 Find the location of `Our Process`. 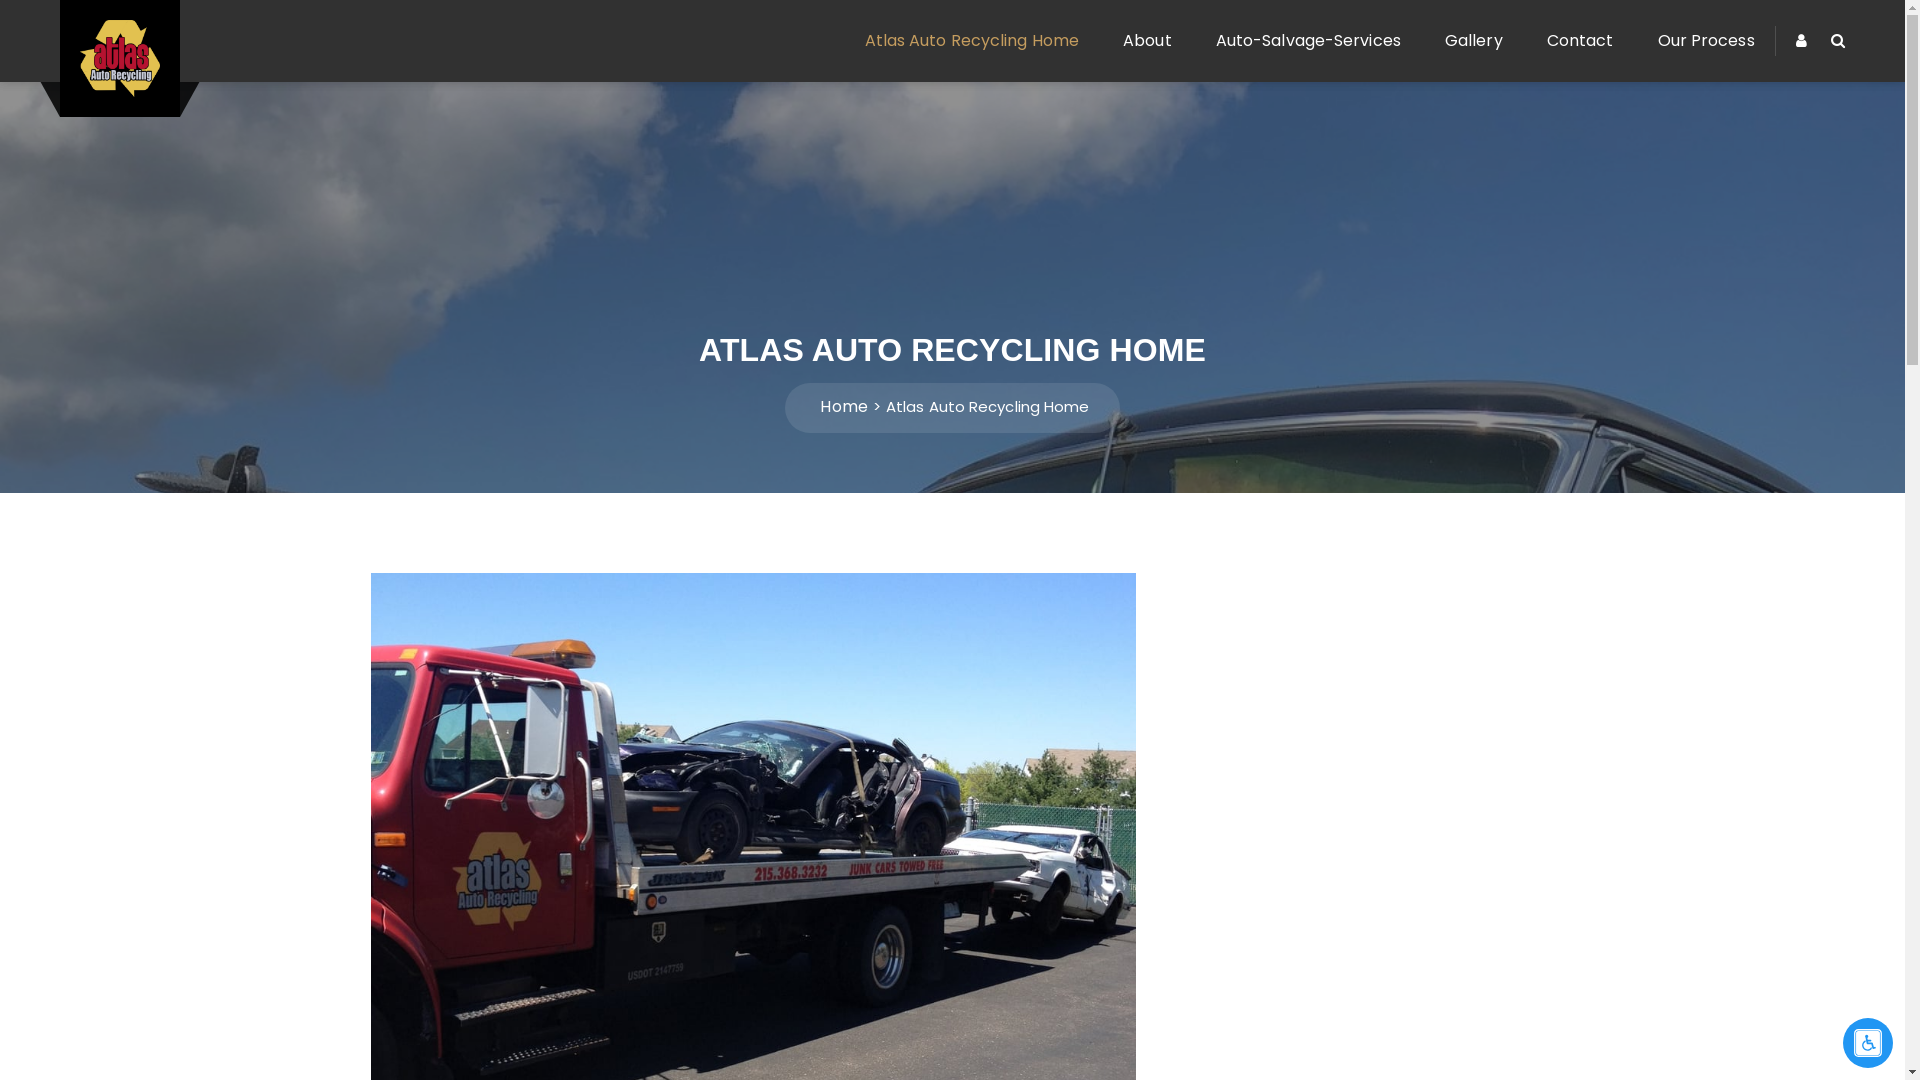

Our Process is located at coordinates (1696, 41).